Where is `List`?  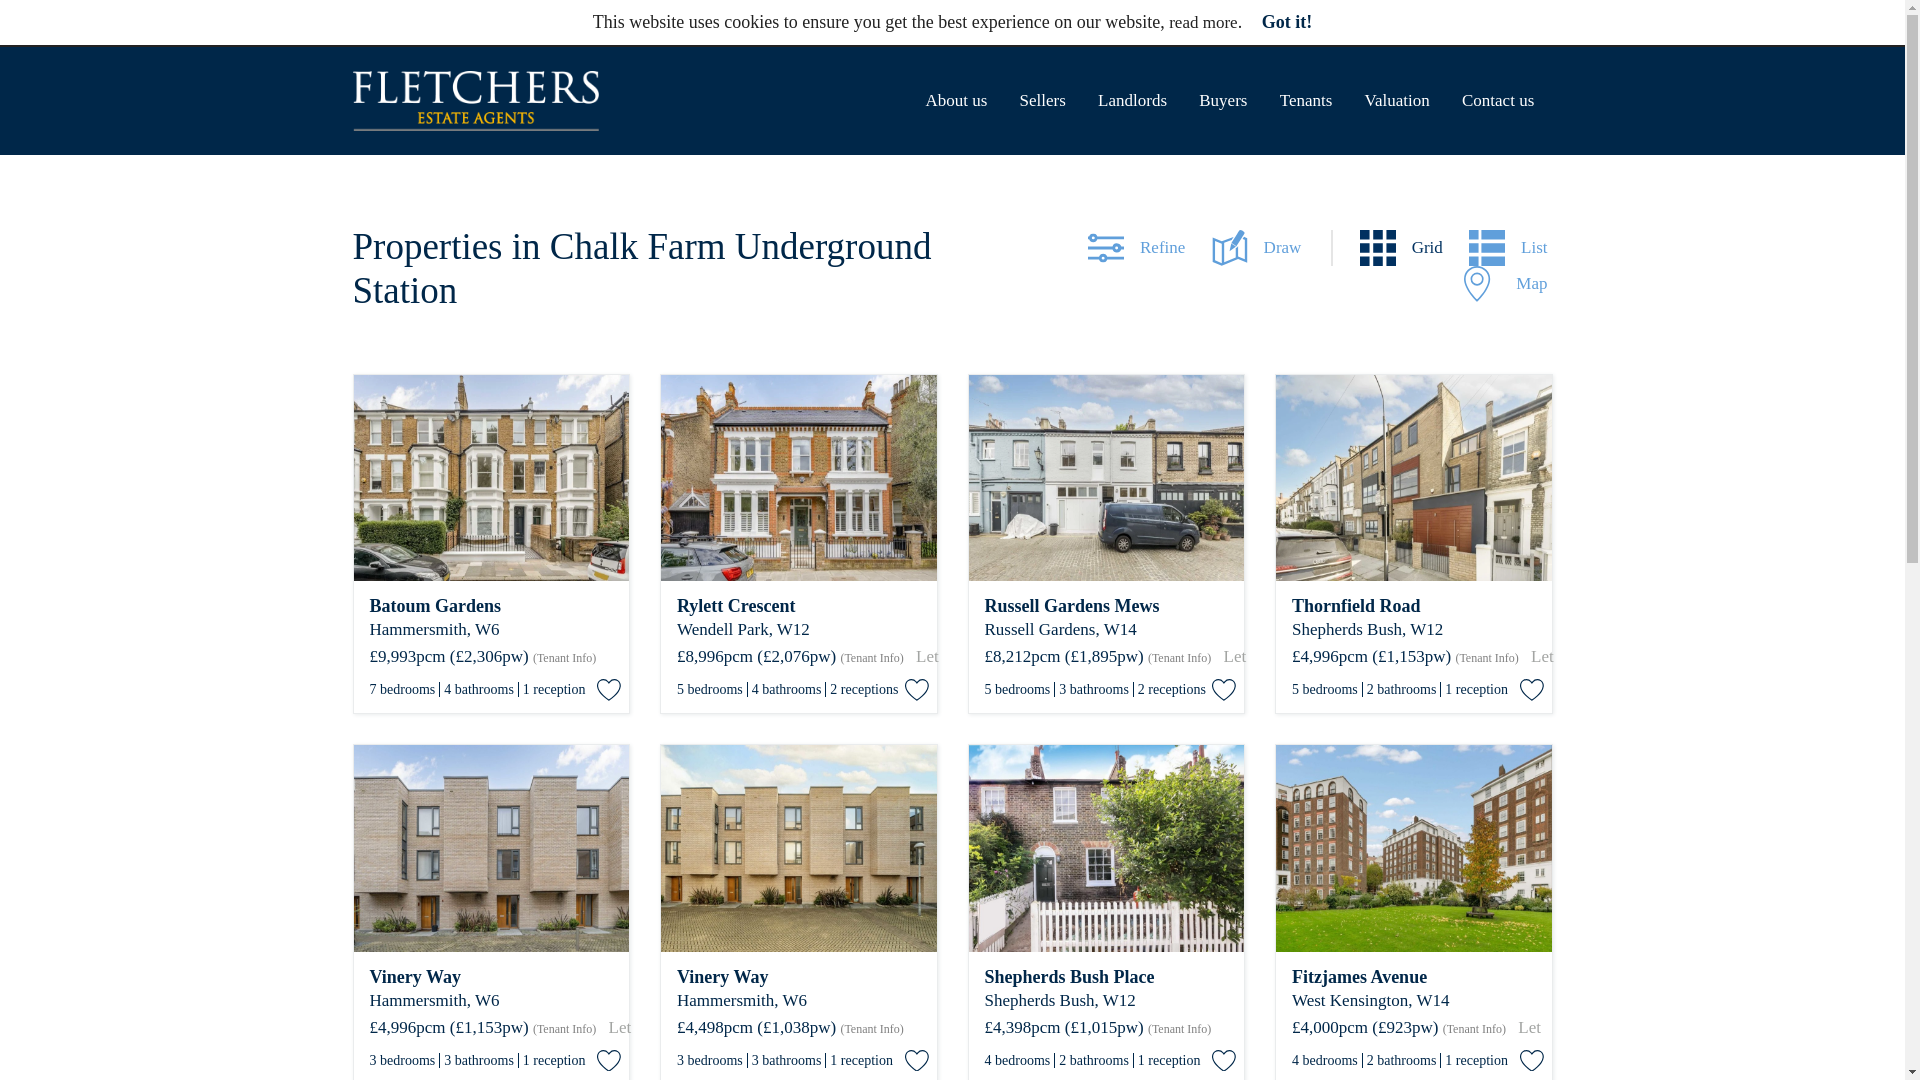 List is located at coordinates (1508, 248).